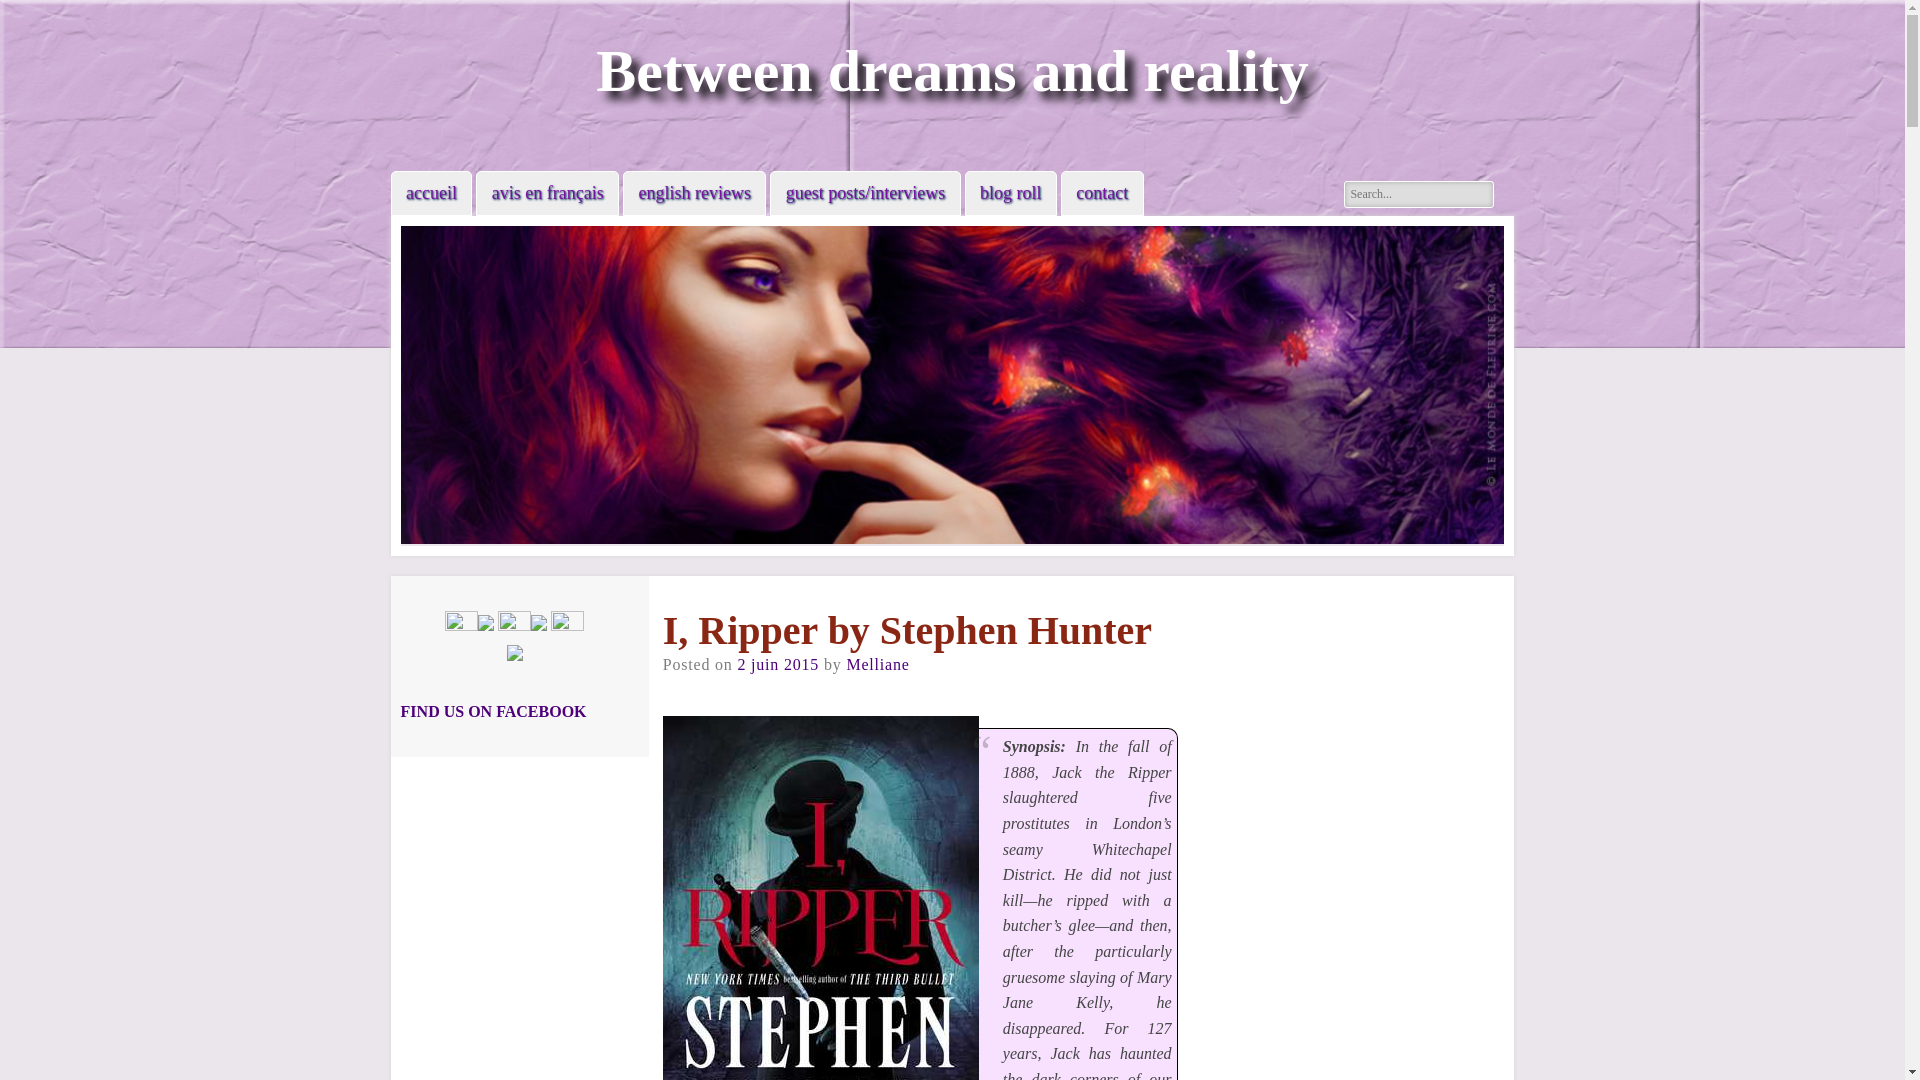 The width and height of the screenshot is (1920, 1080). What do you see at coordinates (778, 664) in the screenshot?
I see `2 juin 2015` at bounding box center [778, 664].